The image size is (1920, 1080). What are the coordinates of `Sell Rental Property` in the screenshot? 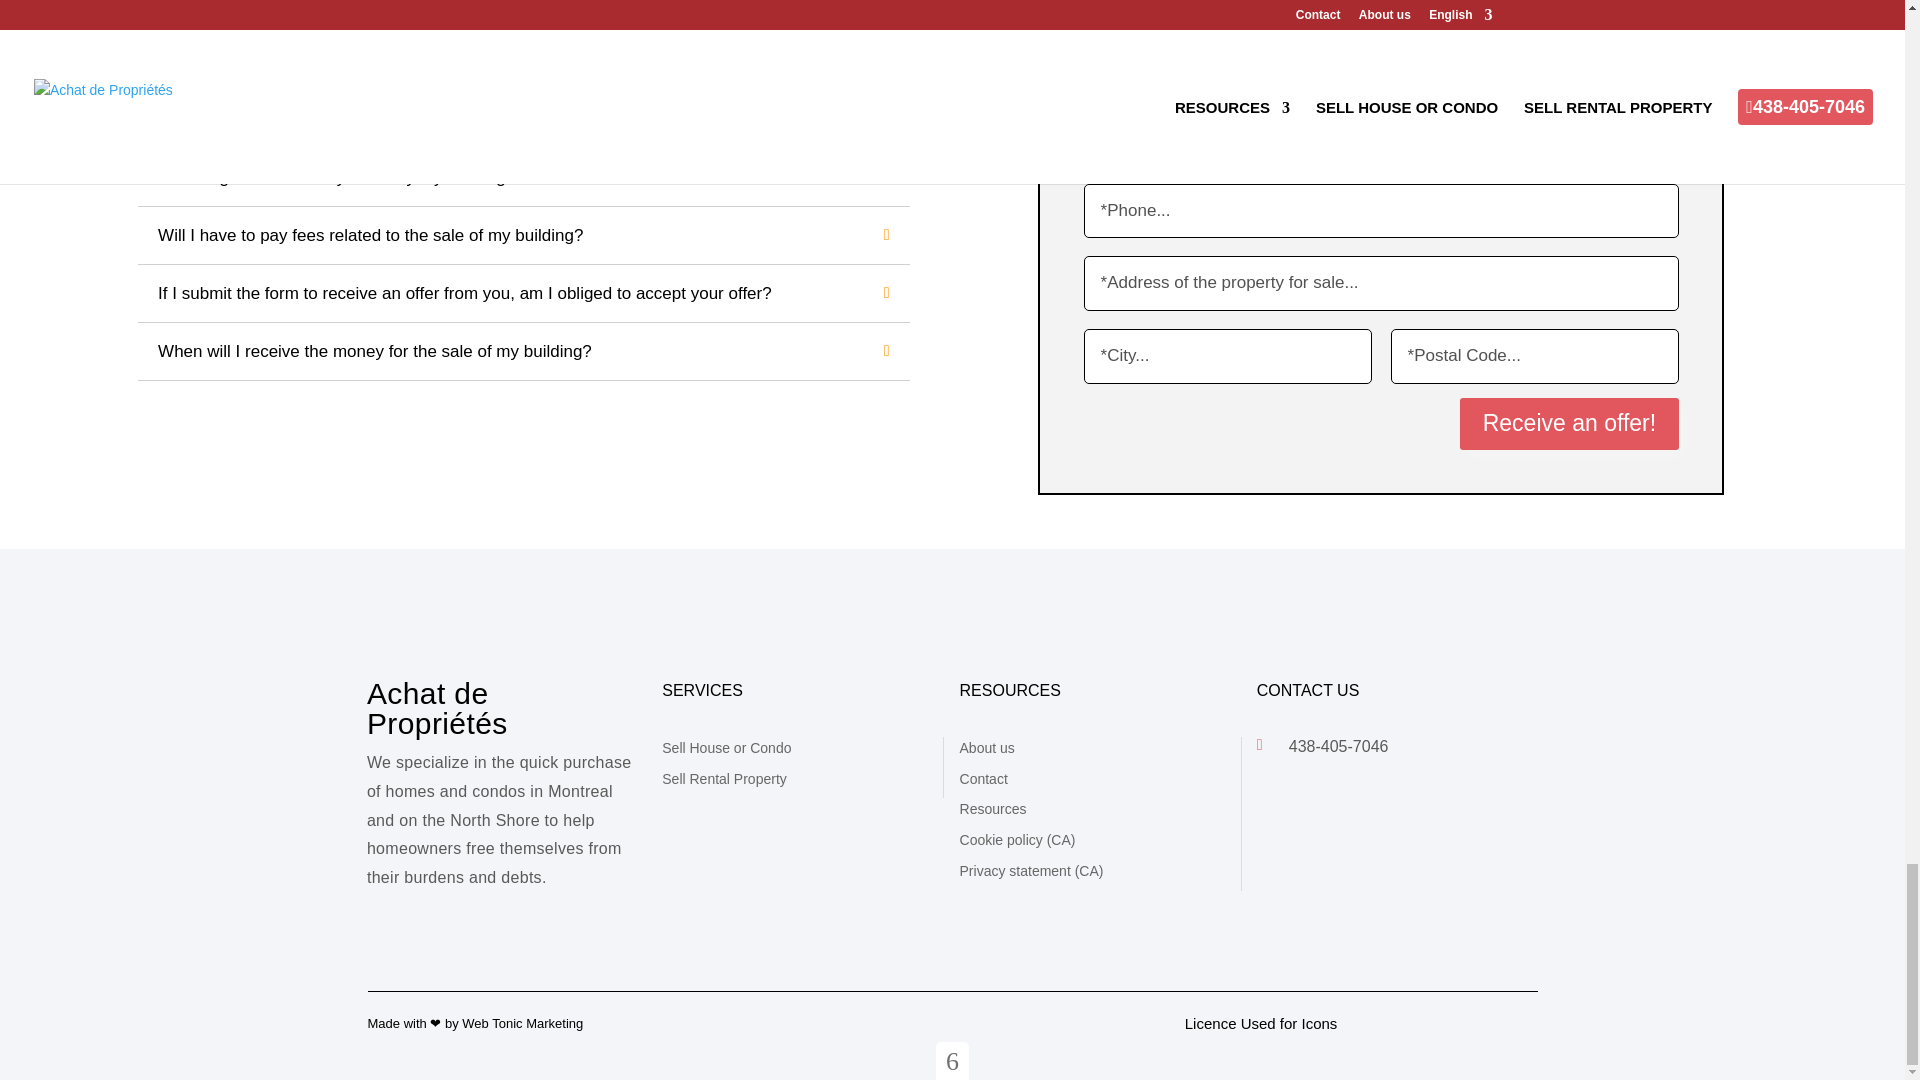 It's located at (724, 778).